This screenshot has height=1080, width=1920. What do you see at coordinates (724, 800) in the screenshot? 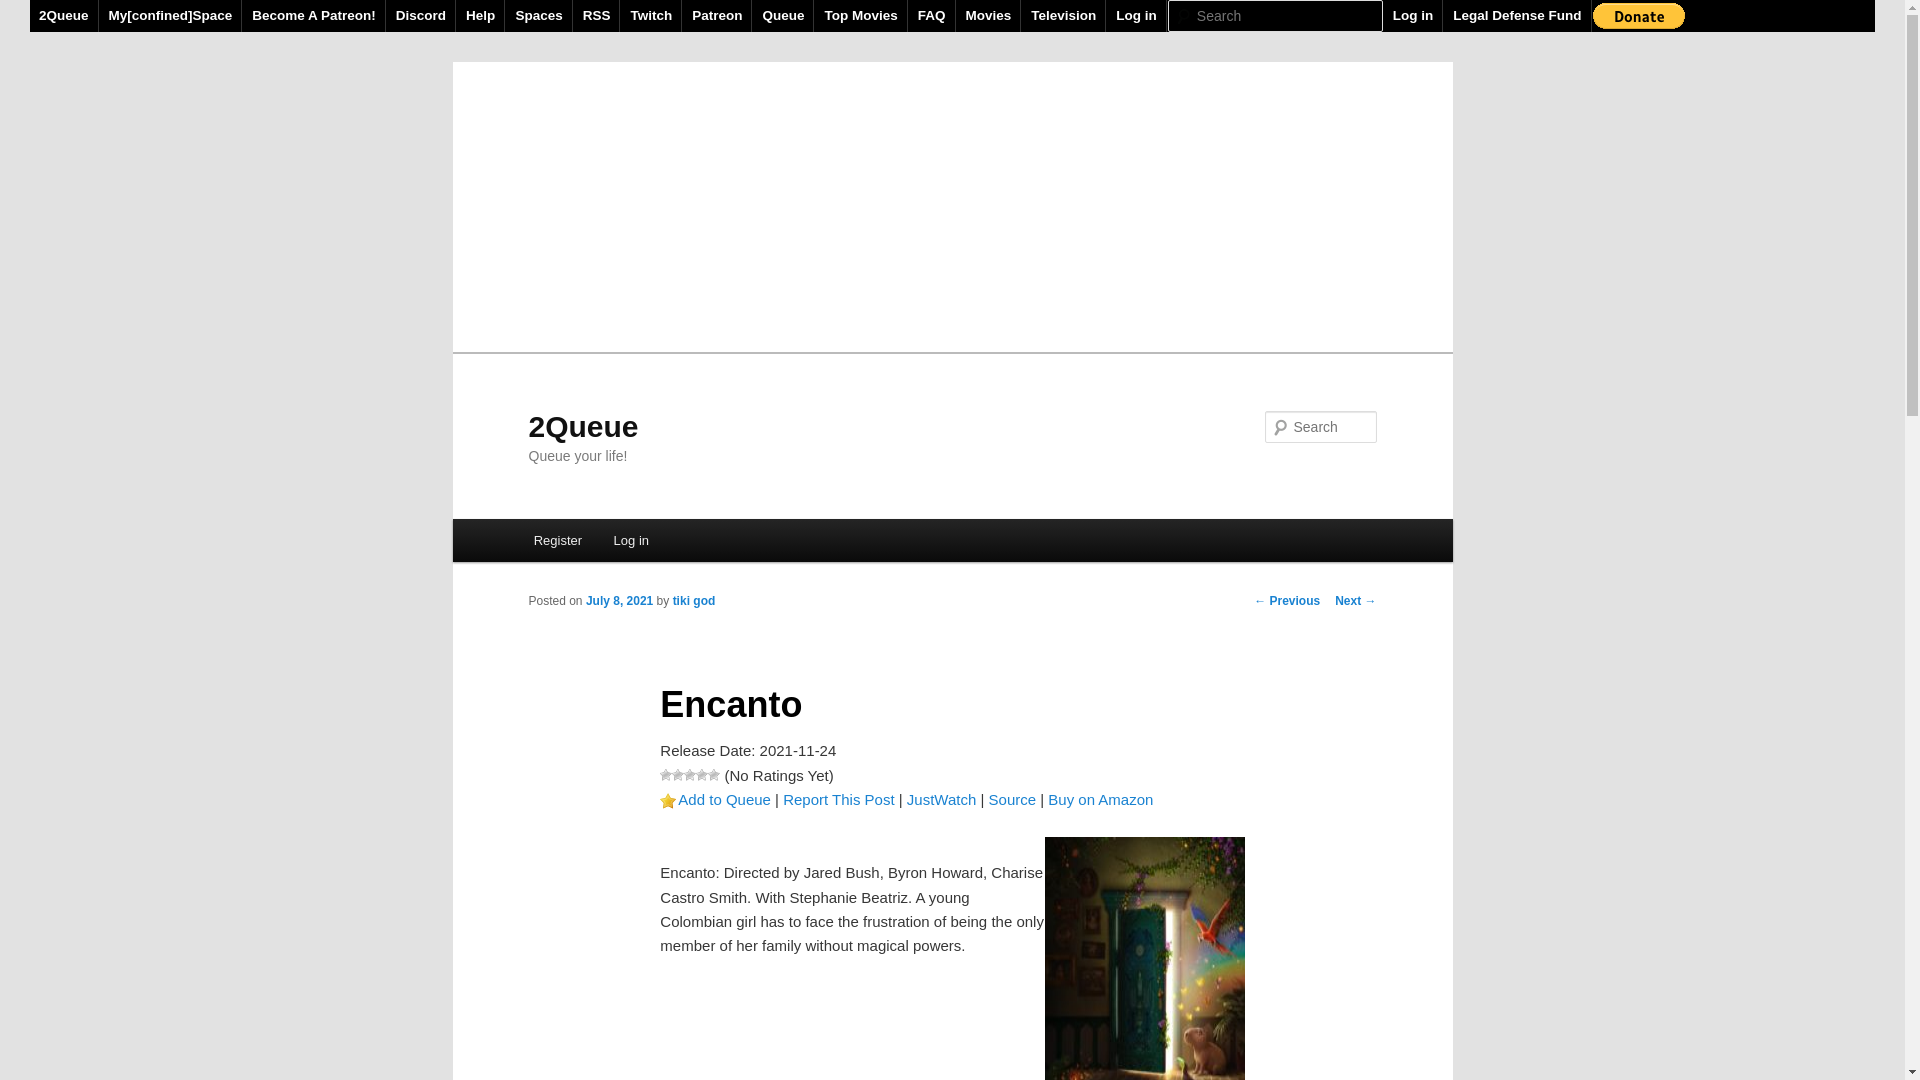
I see `Add to Queue` at bounding box center [724, 800].